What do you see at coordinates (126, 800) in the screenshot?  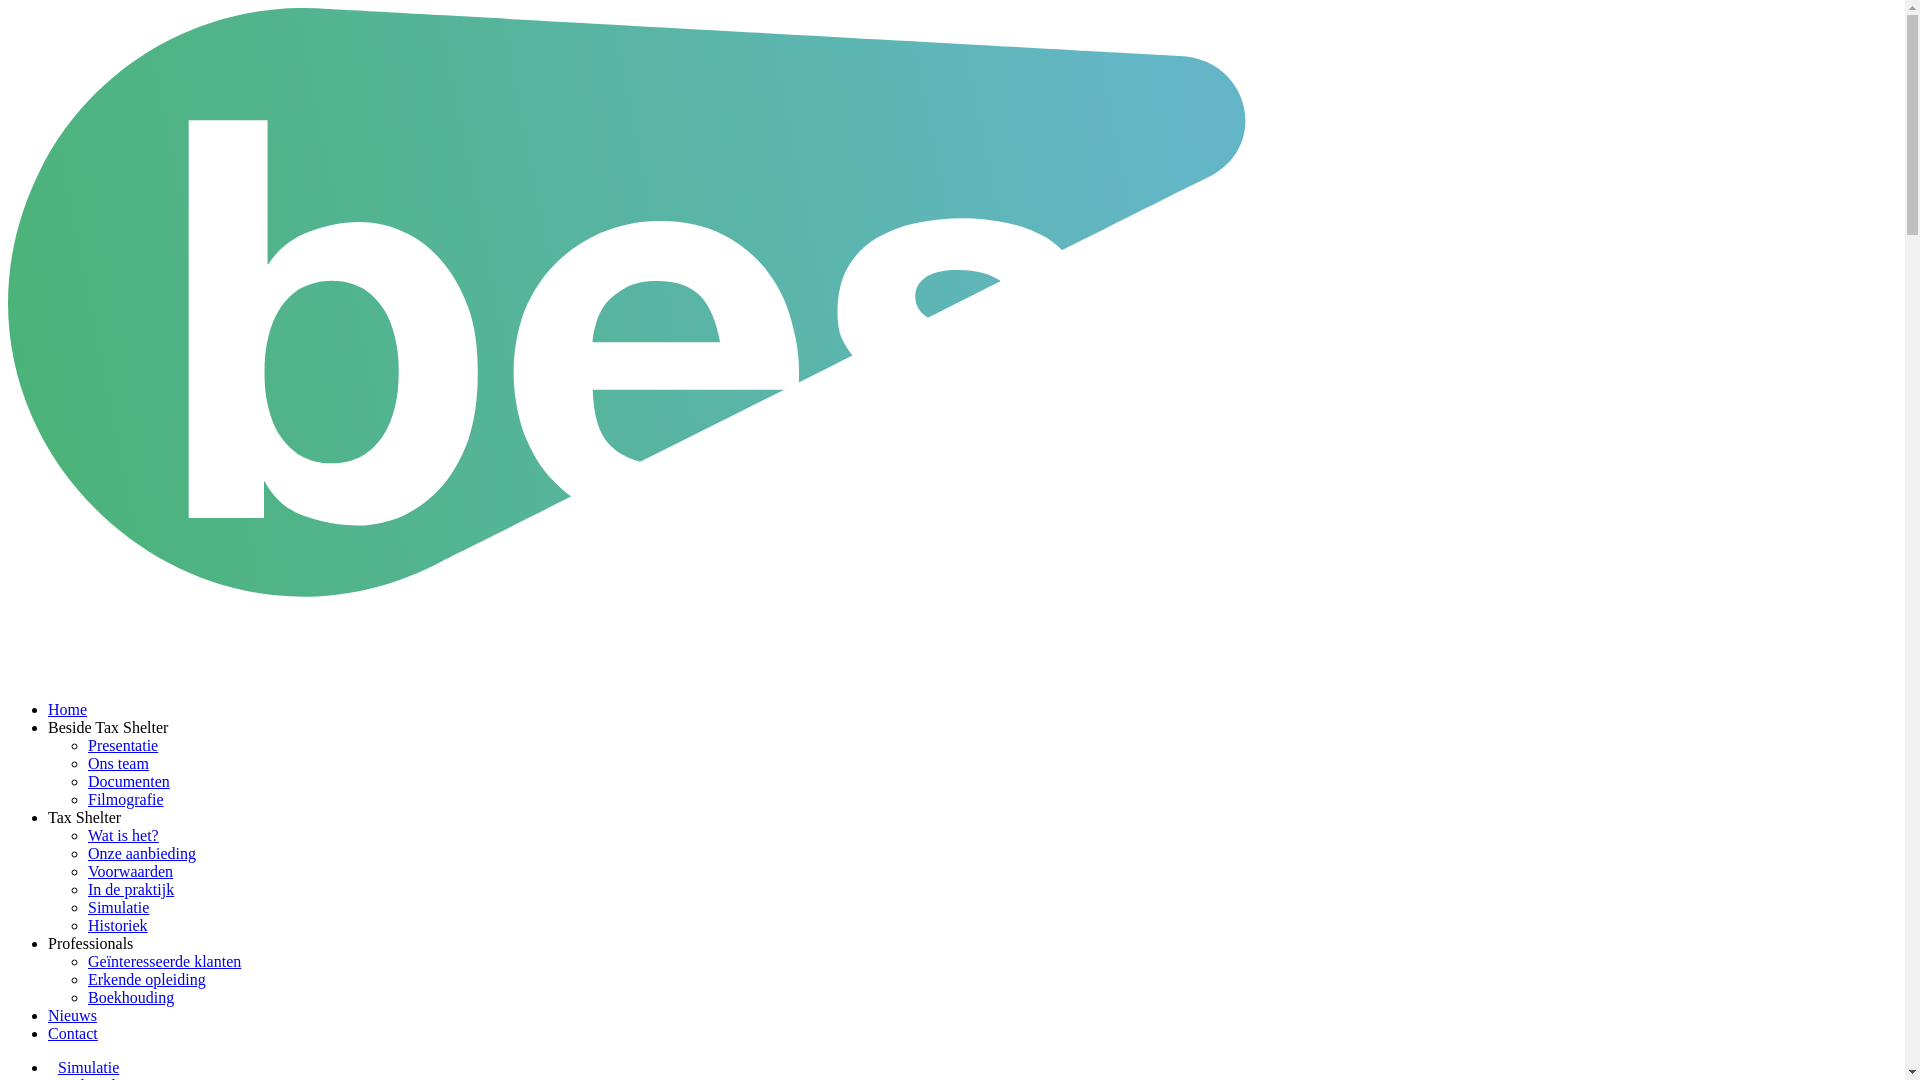 I see `Filmografie` at bounding box center [126, 800].